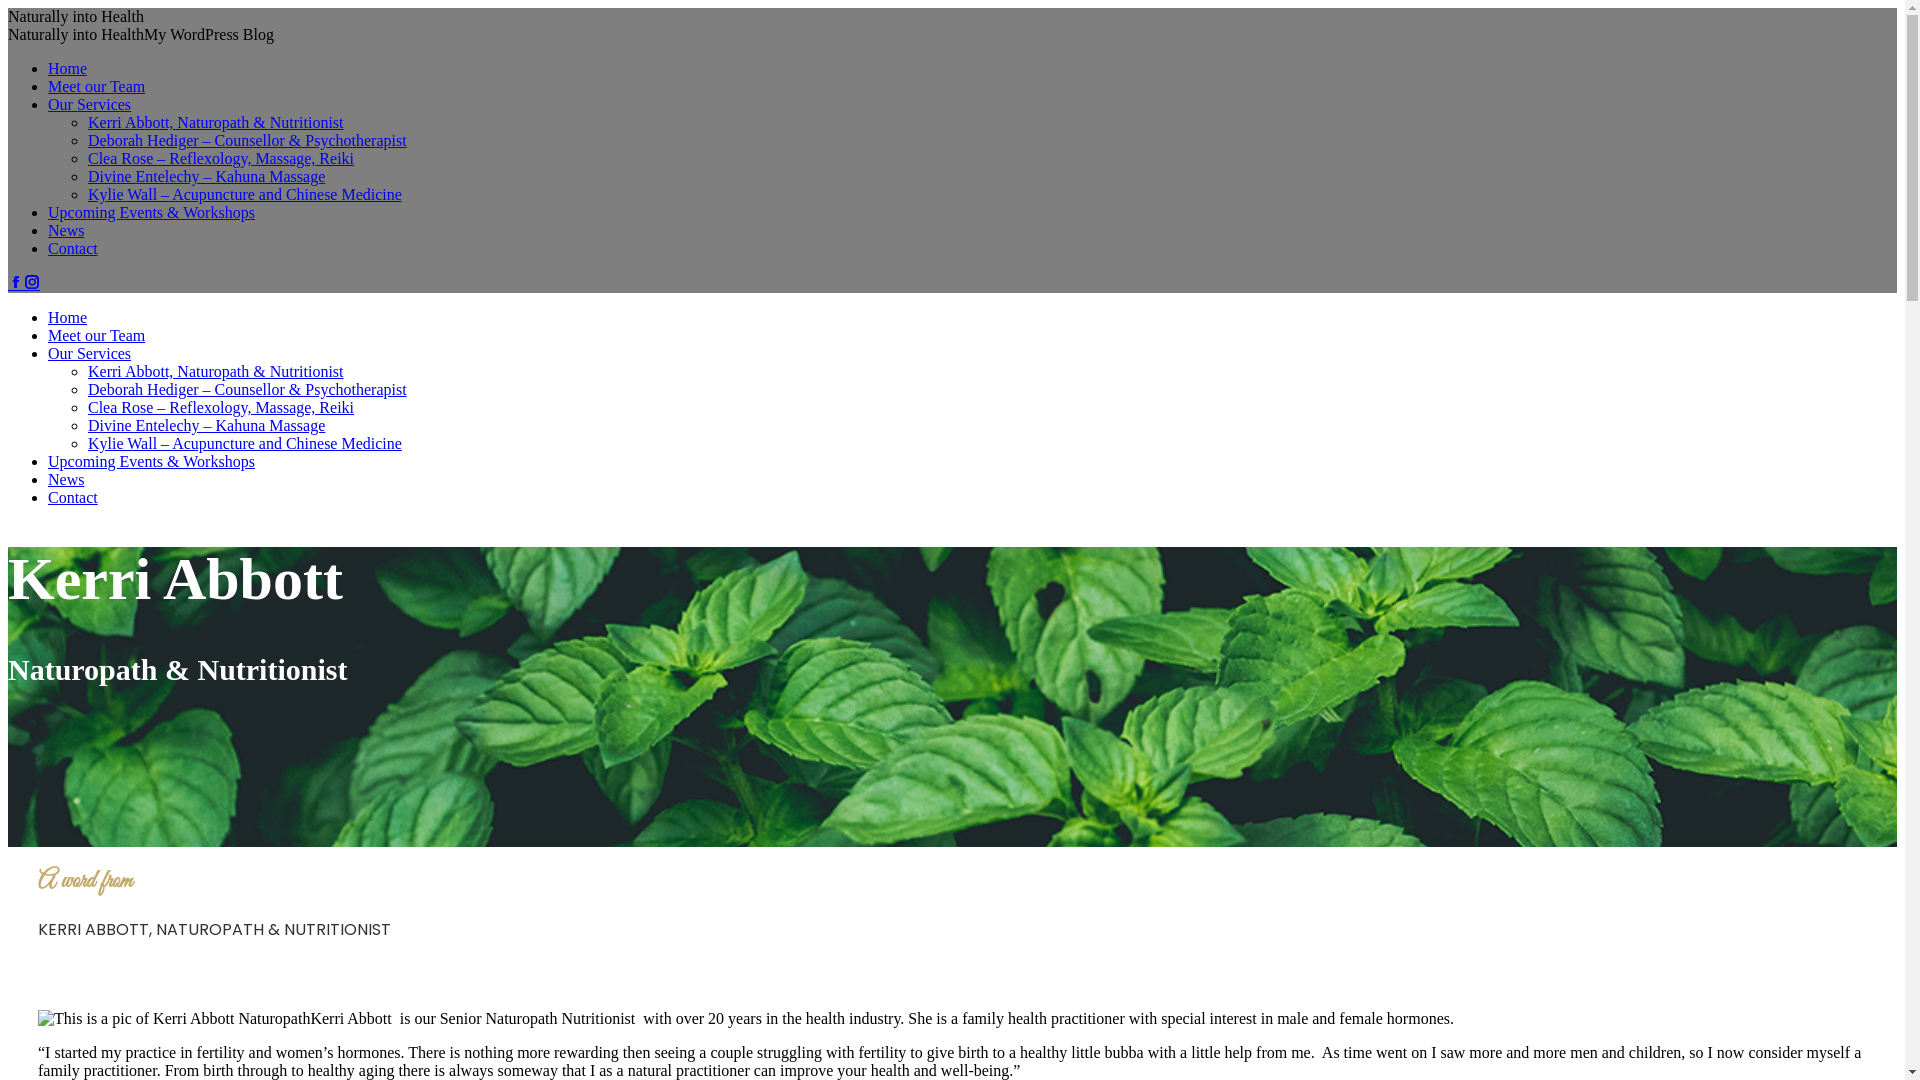  I want to click on News, so click(66, 480).